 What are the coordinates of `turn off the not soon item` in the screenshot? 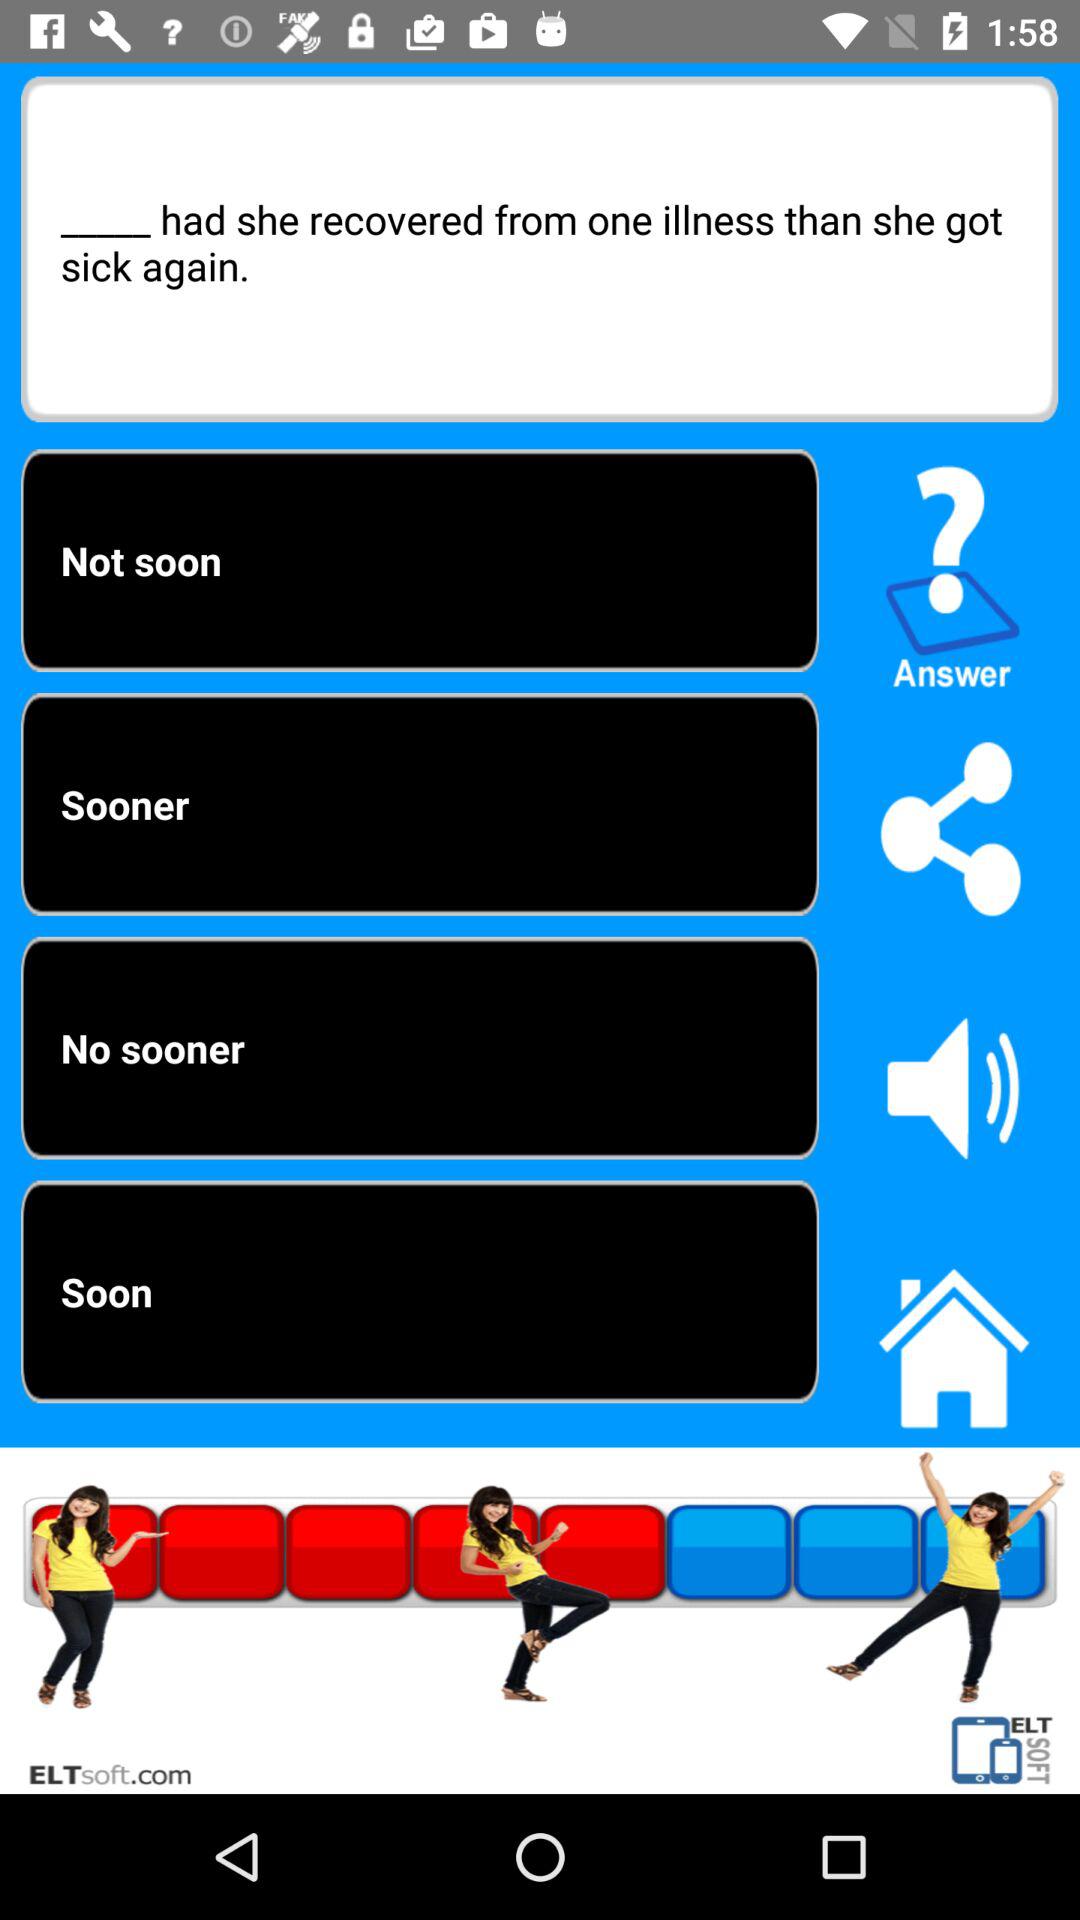 It's located at (420, 560).